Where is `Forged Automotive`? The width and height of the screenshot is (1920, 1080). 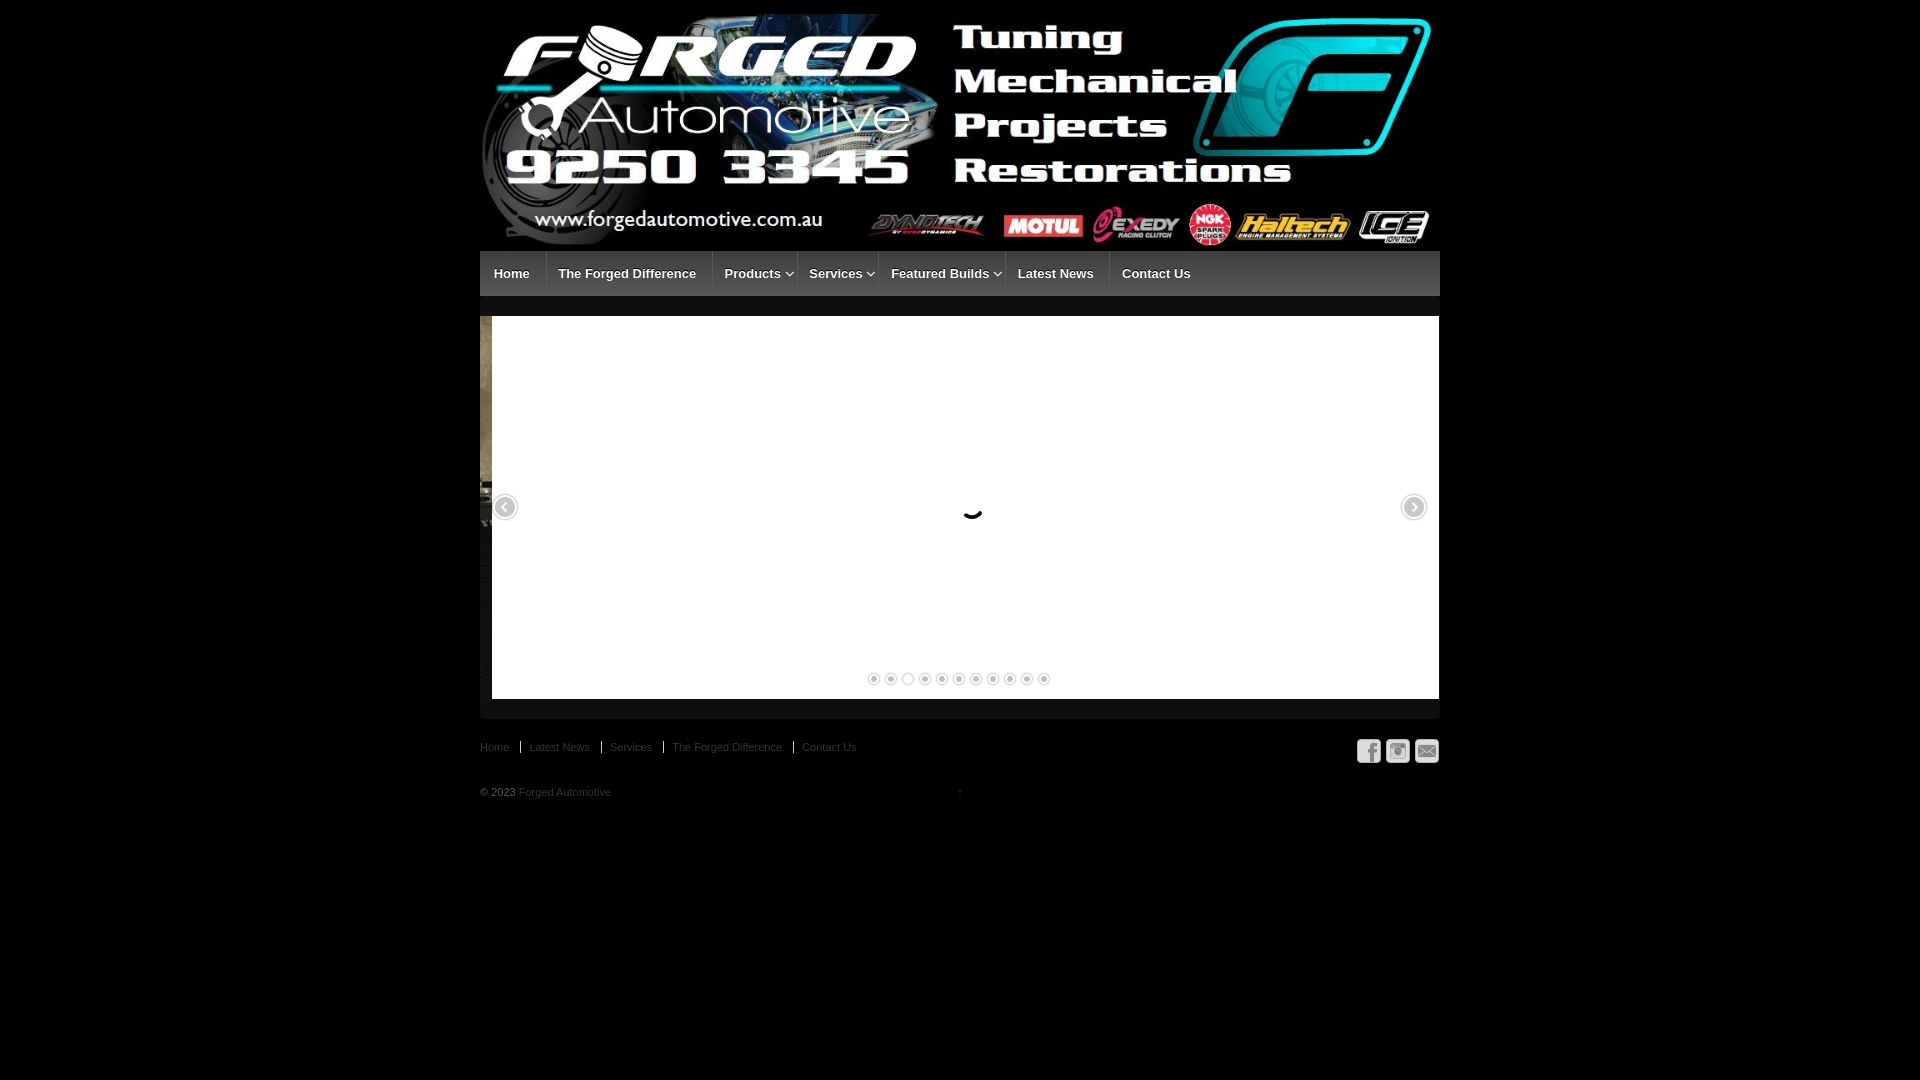
Forged Automotive is located at coordinates (564, 792).